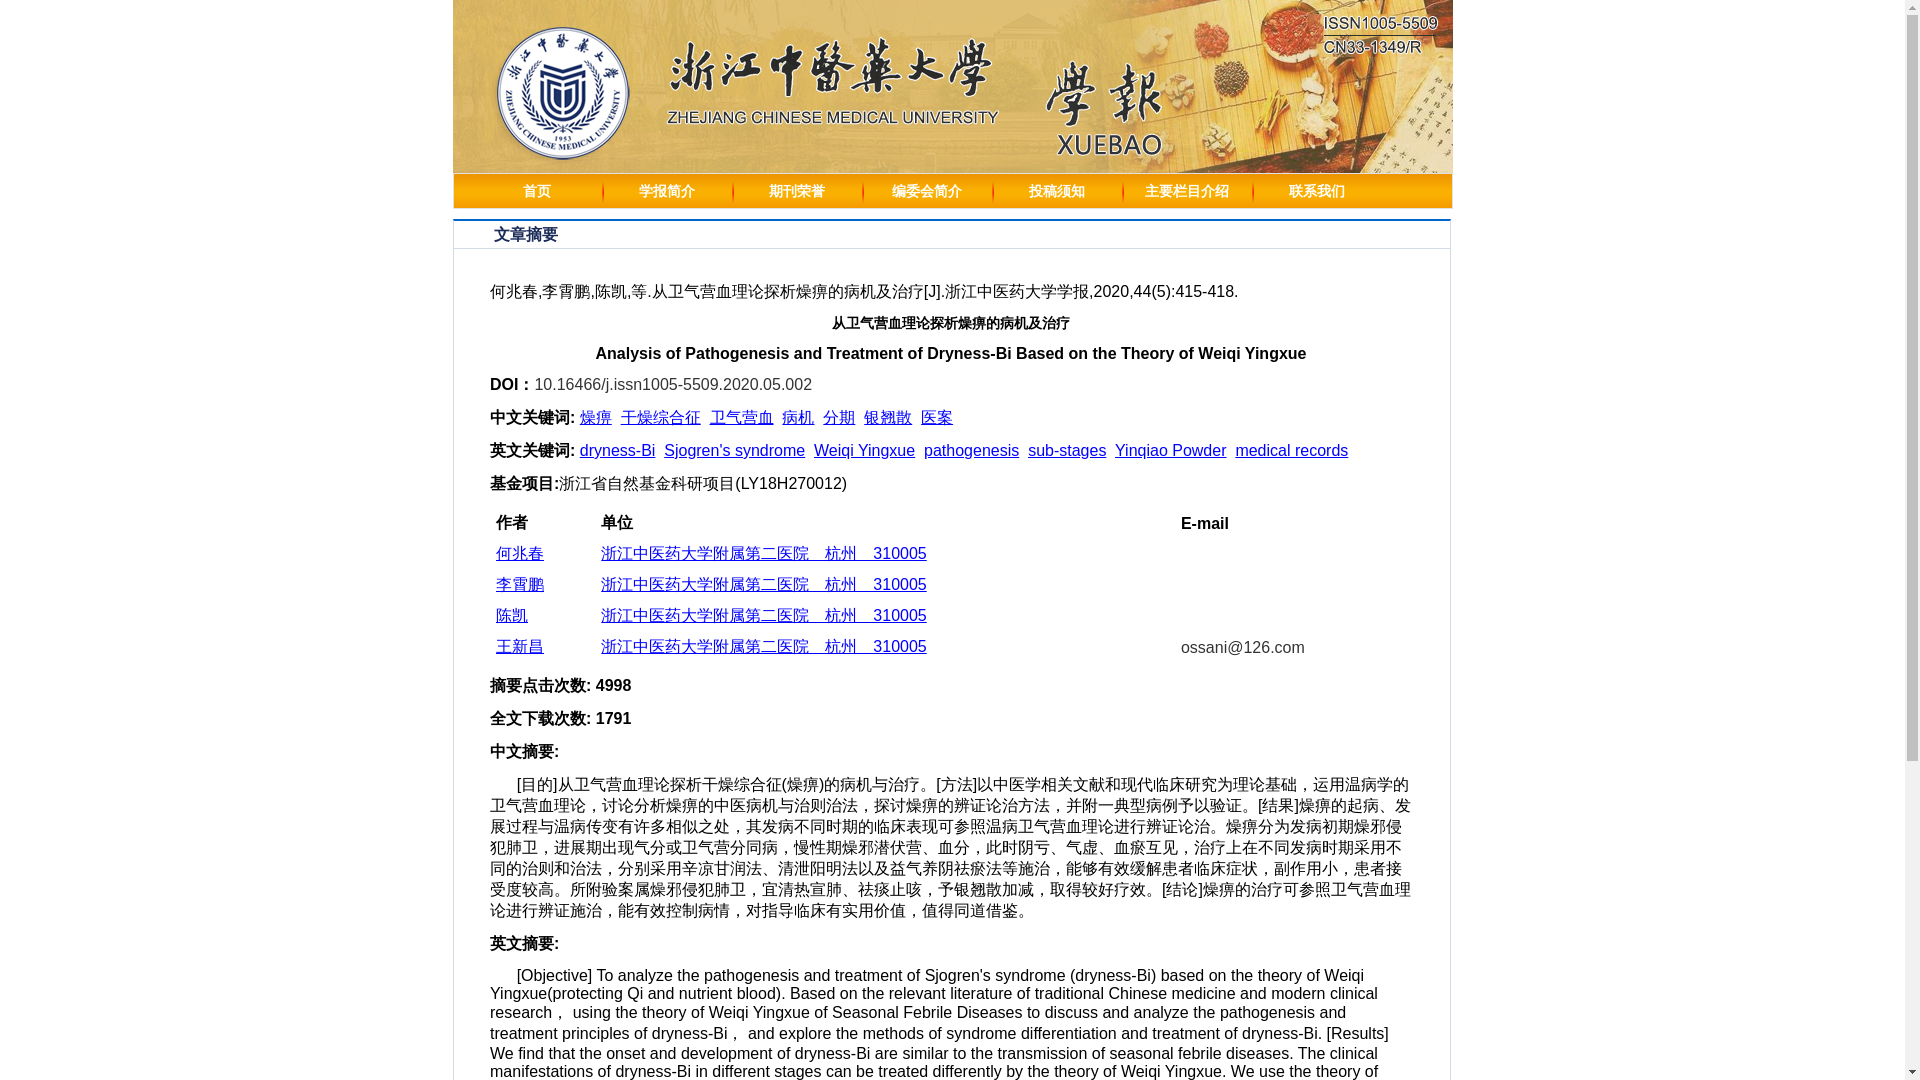 The image size is (1920, 1080). What do you see at coordinates (971, 450) in the screenshot?
I see `pathogenesis` at bounding box center [971, 450].